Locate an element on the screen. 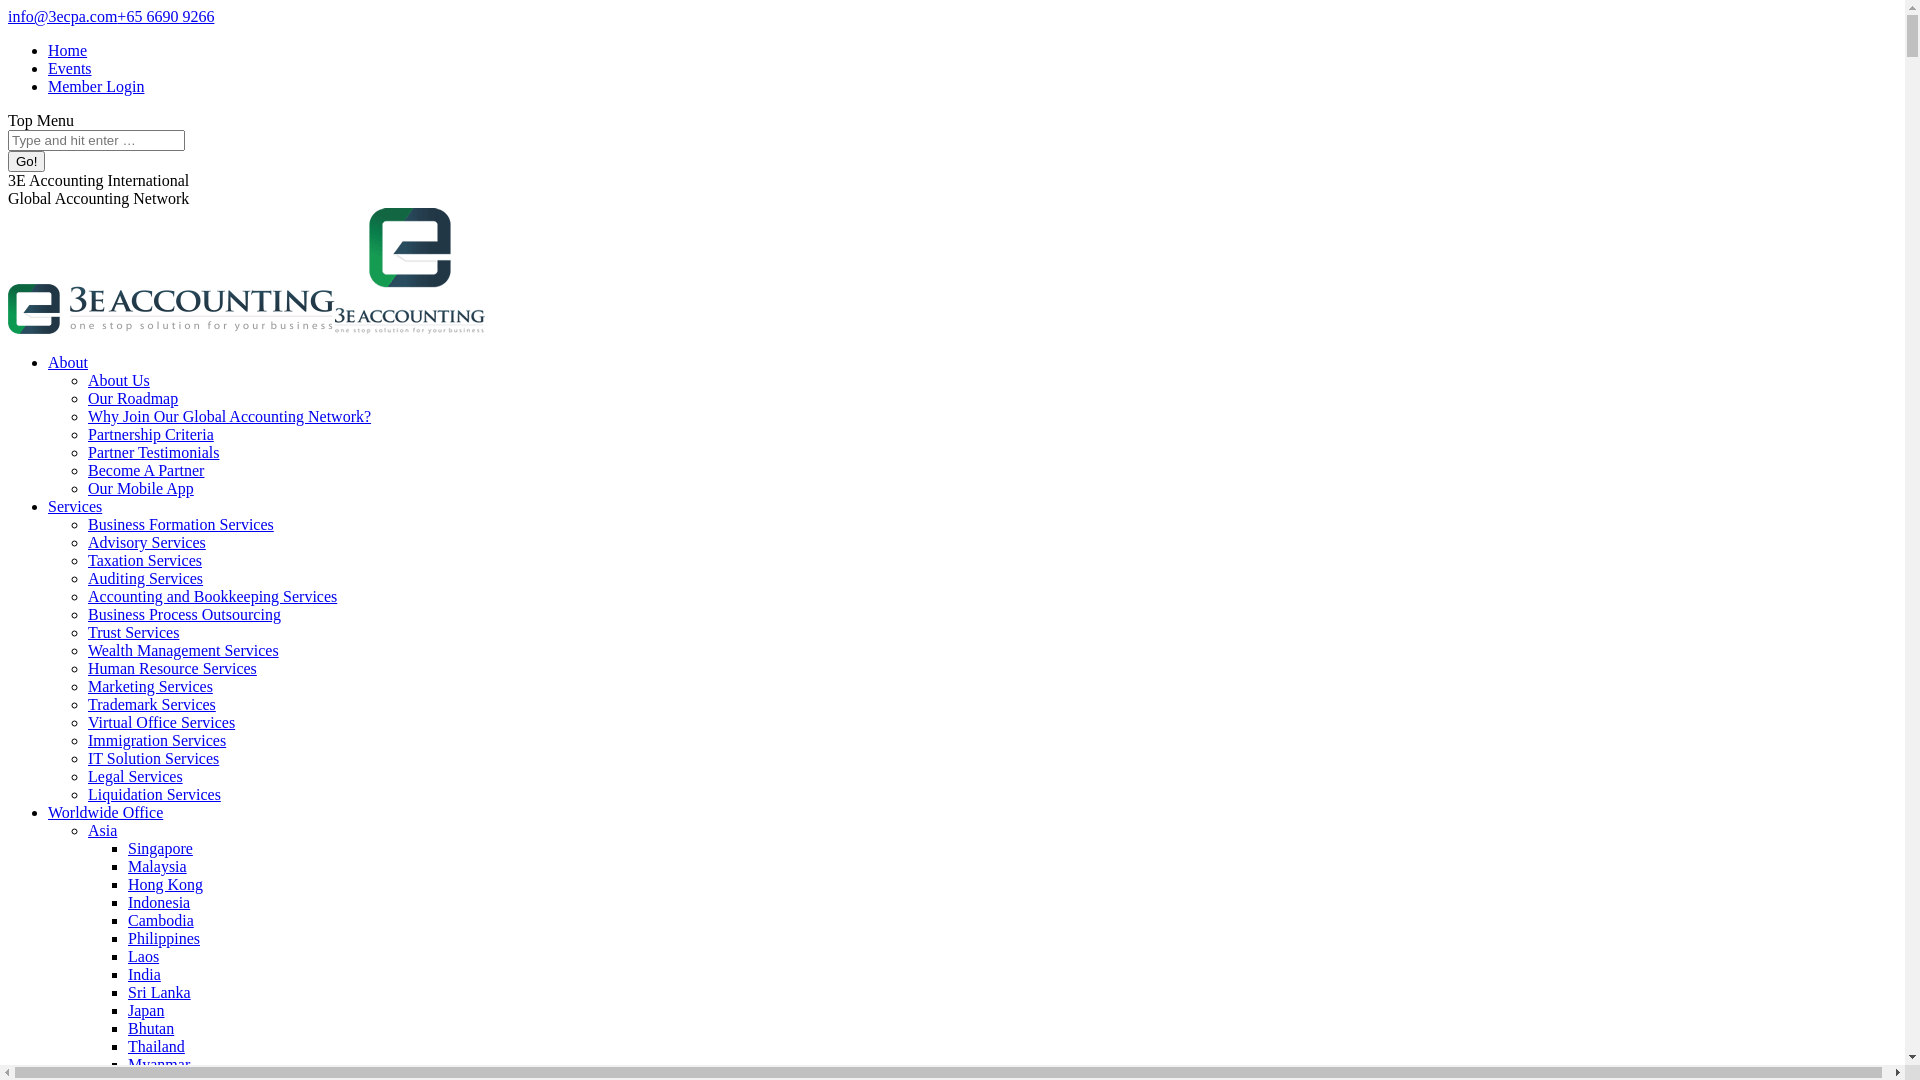  Search form is located at coordinates (96, 140).